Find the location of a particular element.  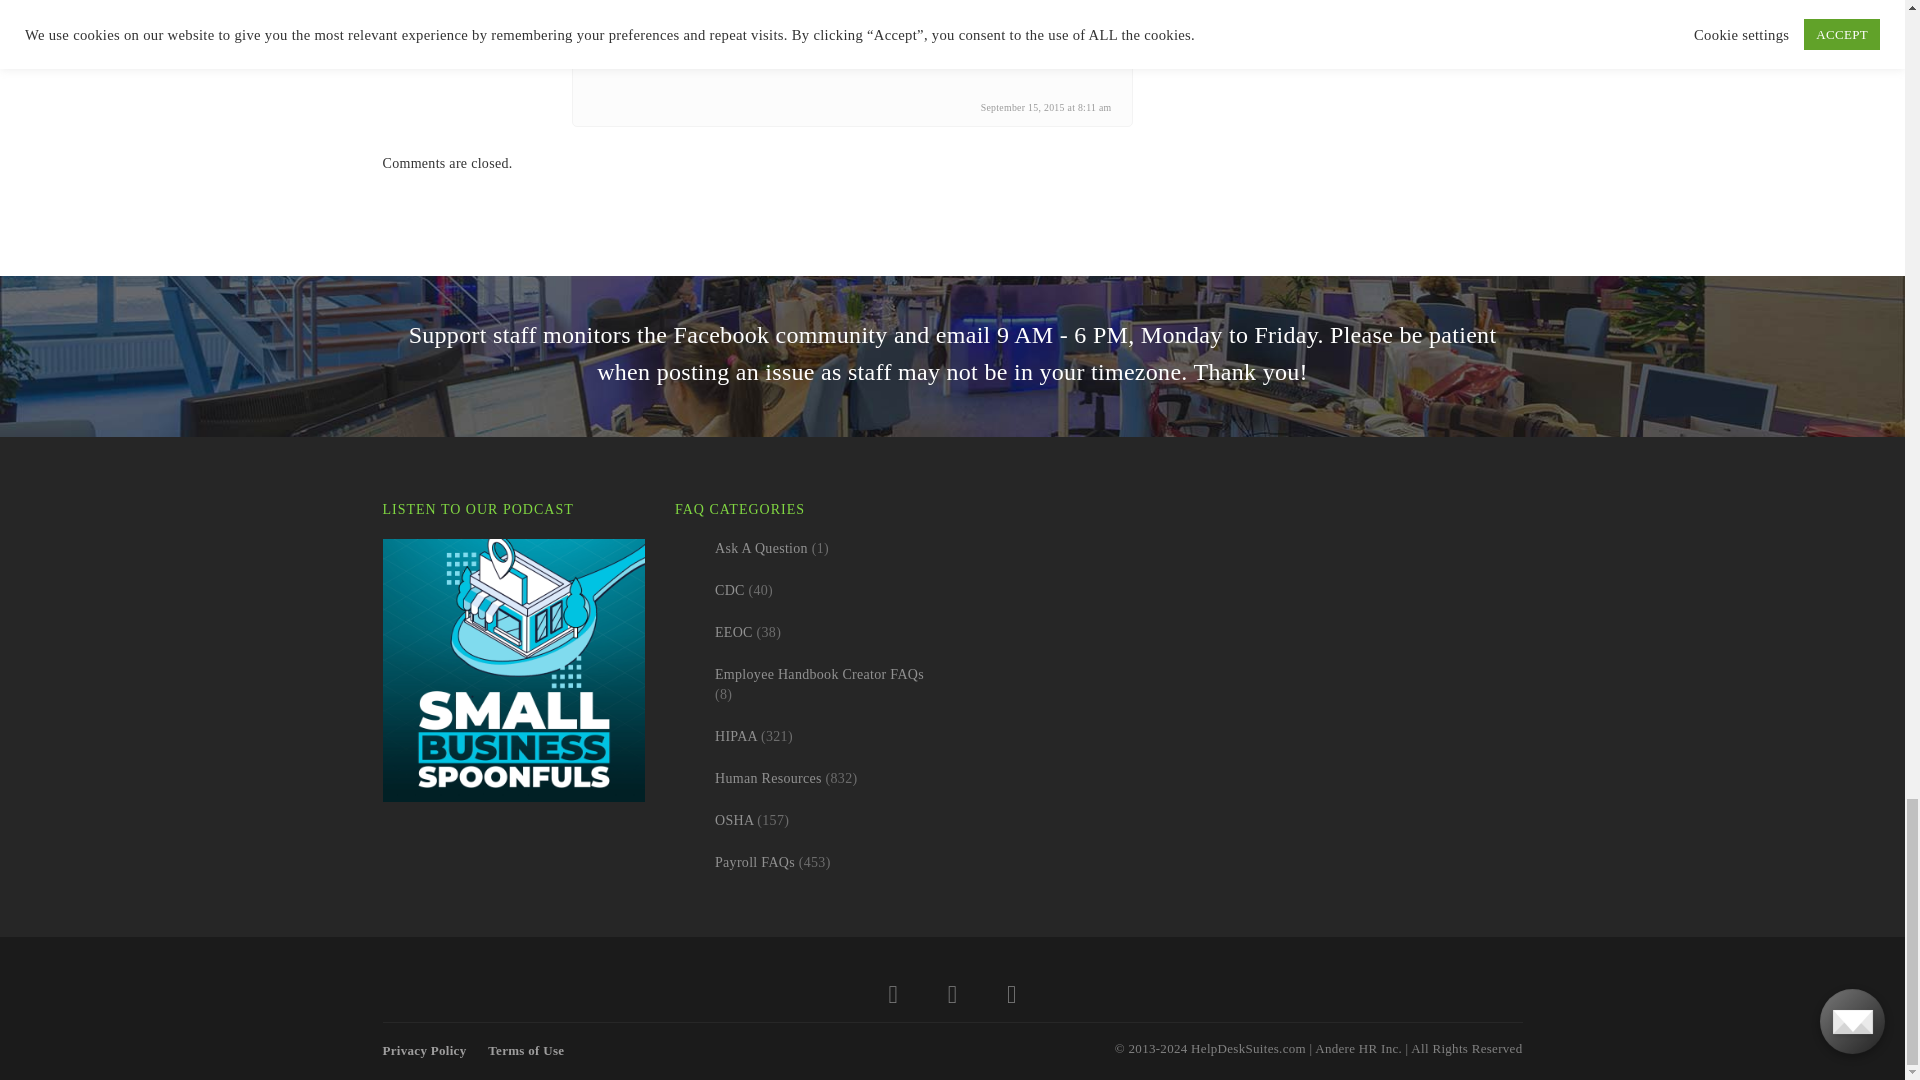

Twitter is located at coordinates (893, 998).